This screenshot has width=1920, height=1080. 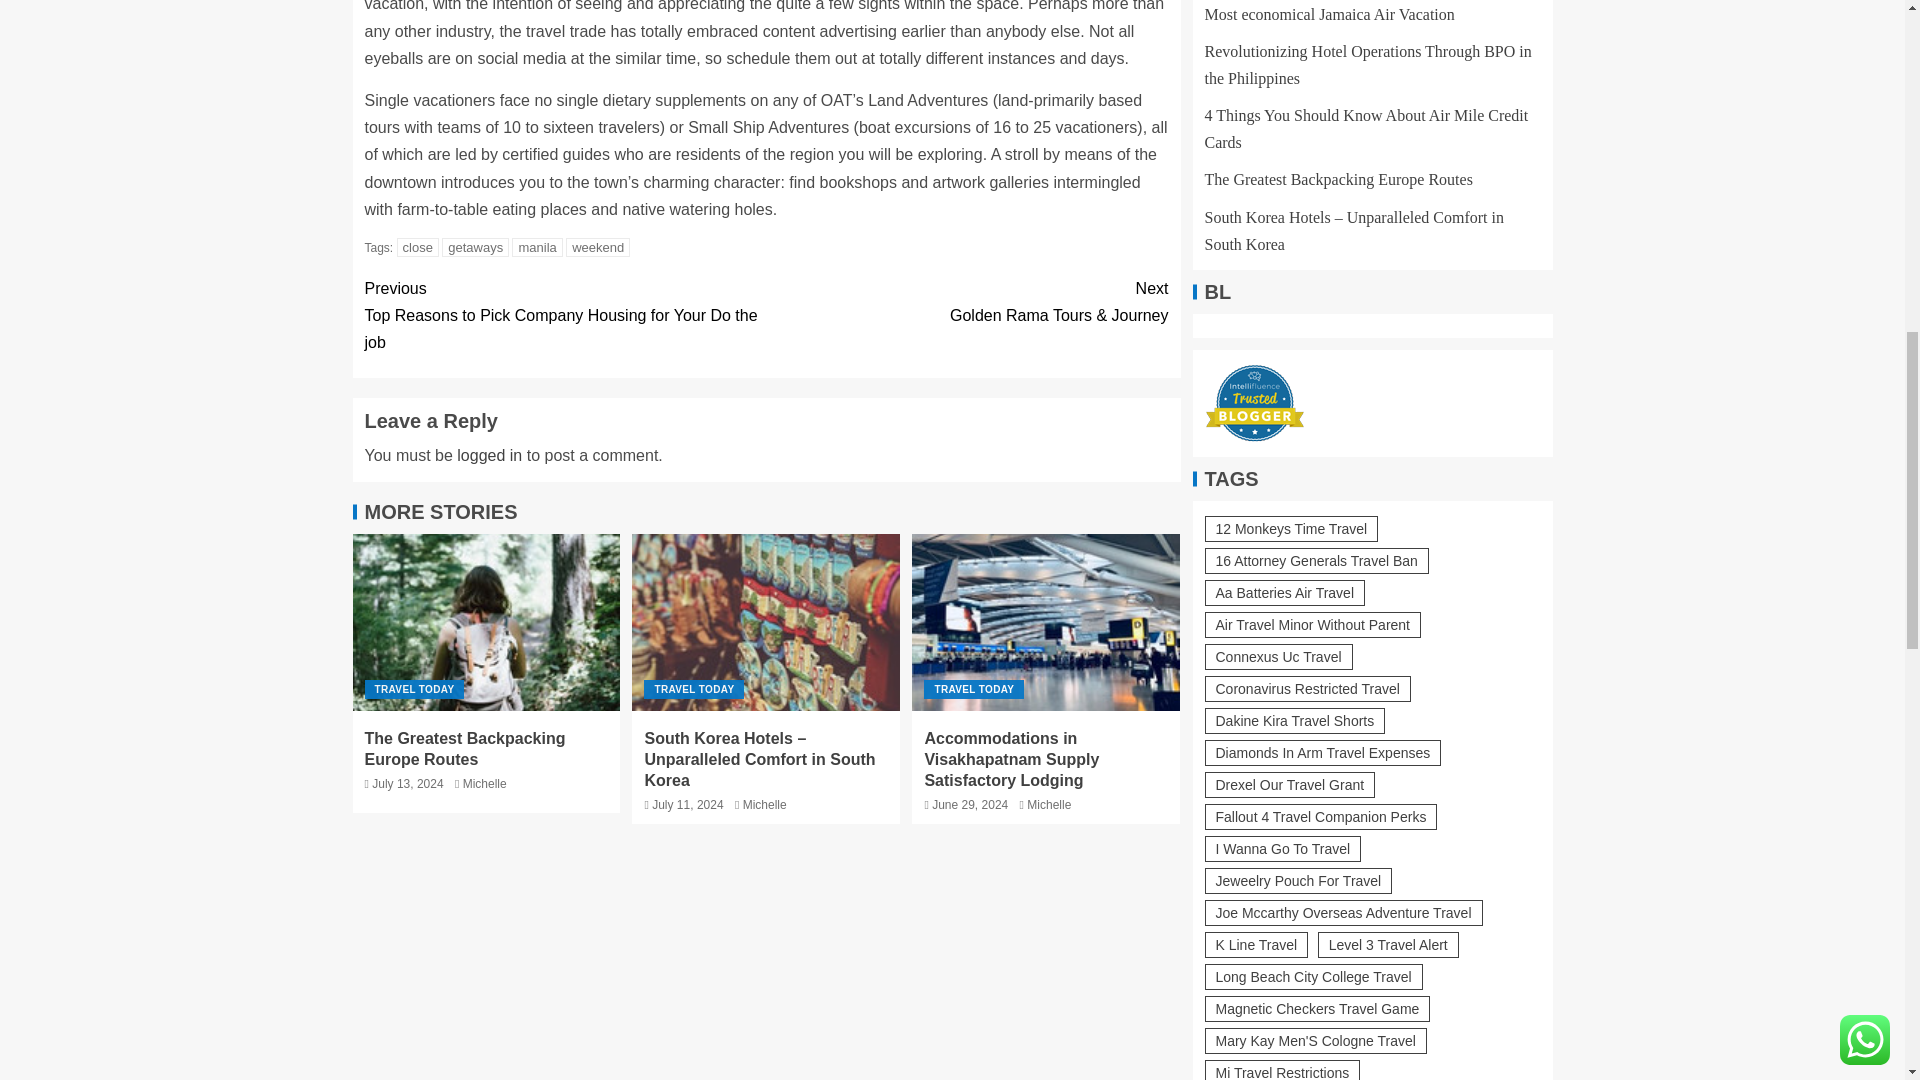 I want to click on weekend, so click(x=598, y=247).